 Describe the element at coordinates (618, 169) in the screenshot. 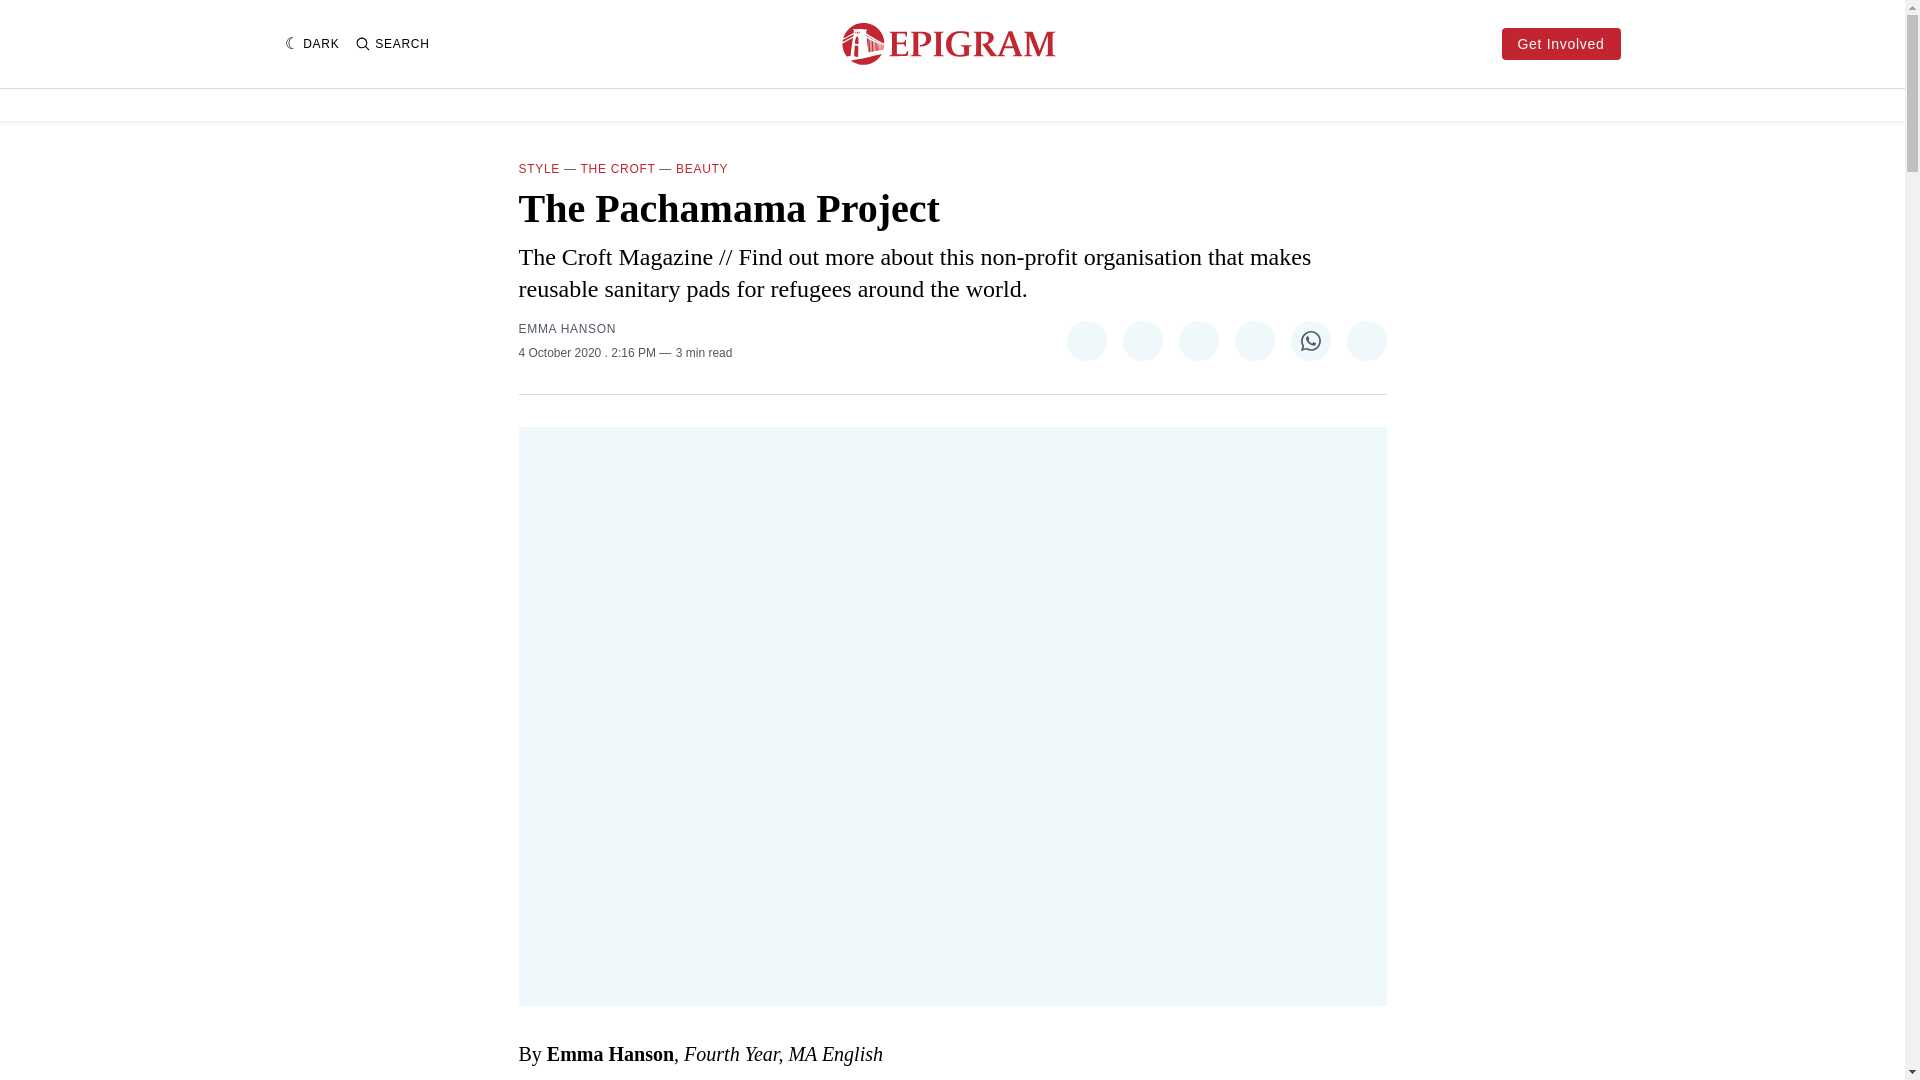

I see `THE CROFT` at that location.